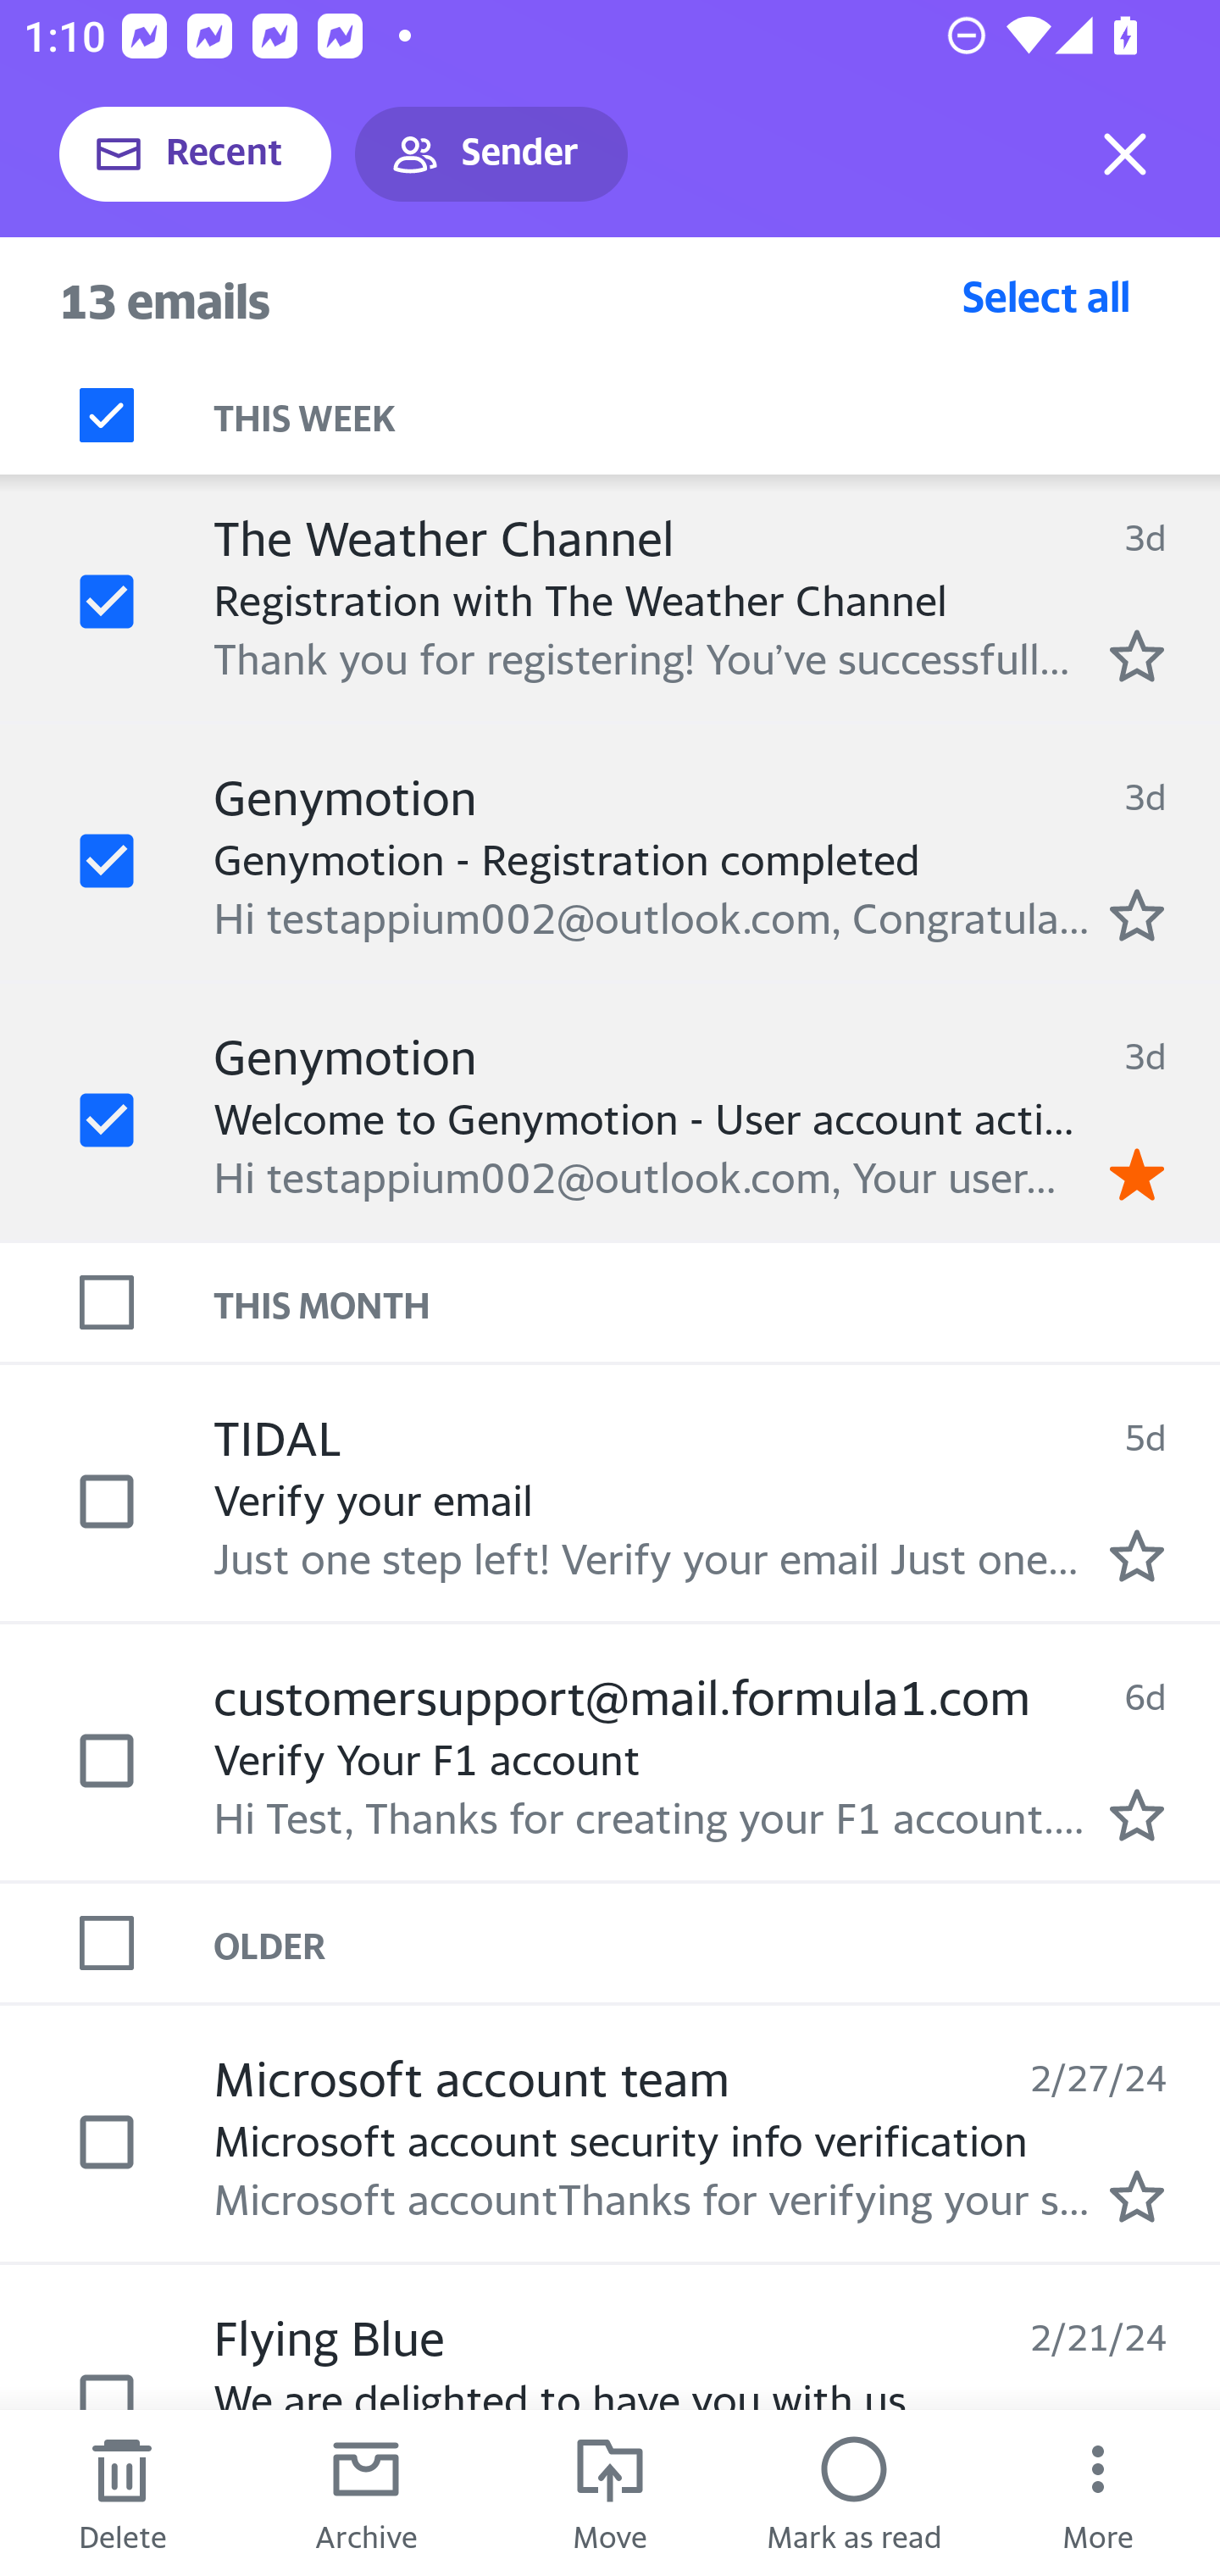  I want to click on Mark as starred., so click(1137, 1554).